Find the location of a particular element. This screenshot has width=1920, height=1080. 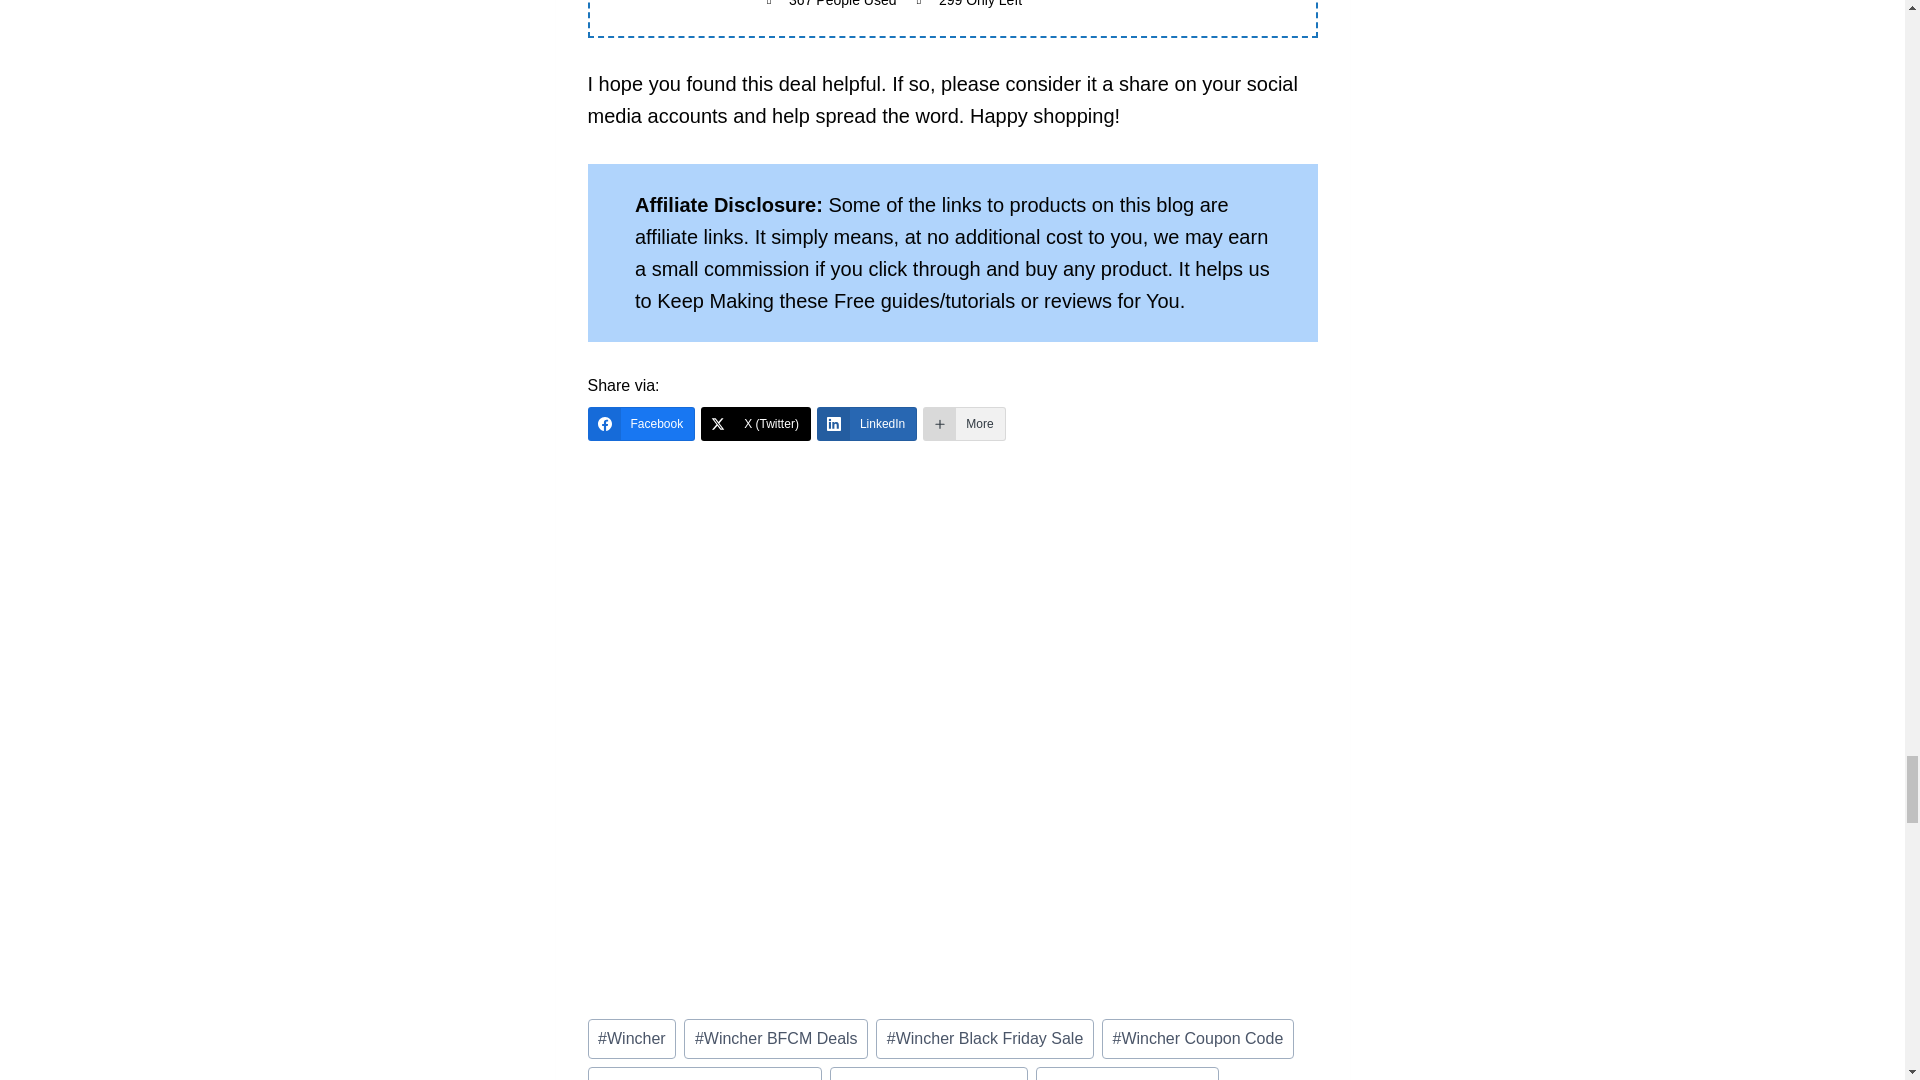

Wincher Coupon Code is located at coordinates (1198, 1039).